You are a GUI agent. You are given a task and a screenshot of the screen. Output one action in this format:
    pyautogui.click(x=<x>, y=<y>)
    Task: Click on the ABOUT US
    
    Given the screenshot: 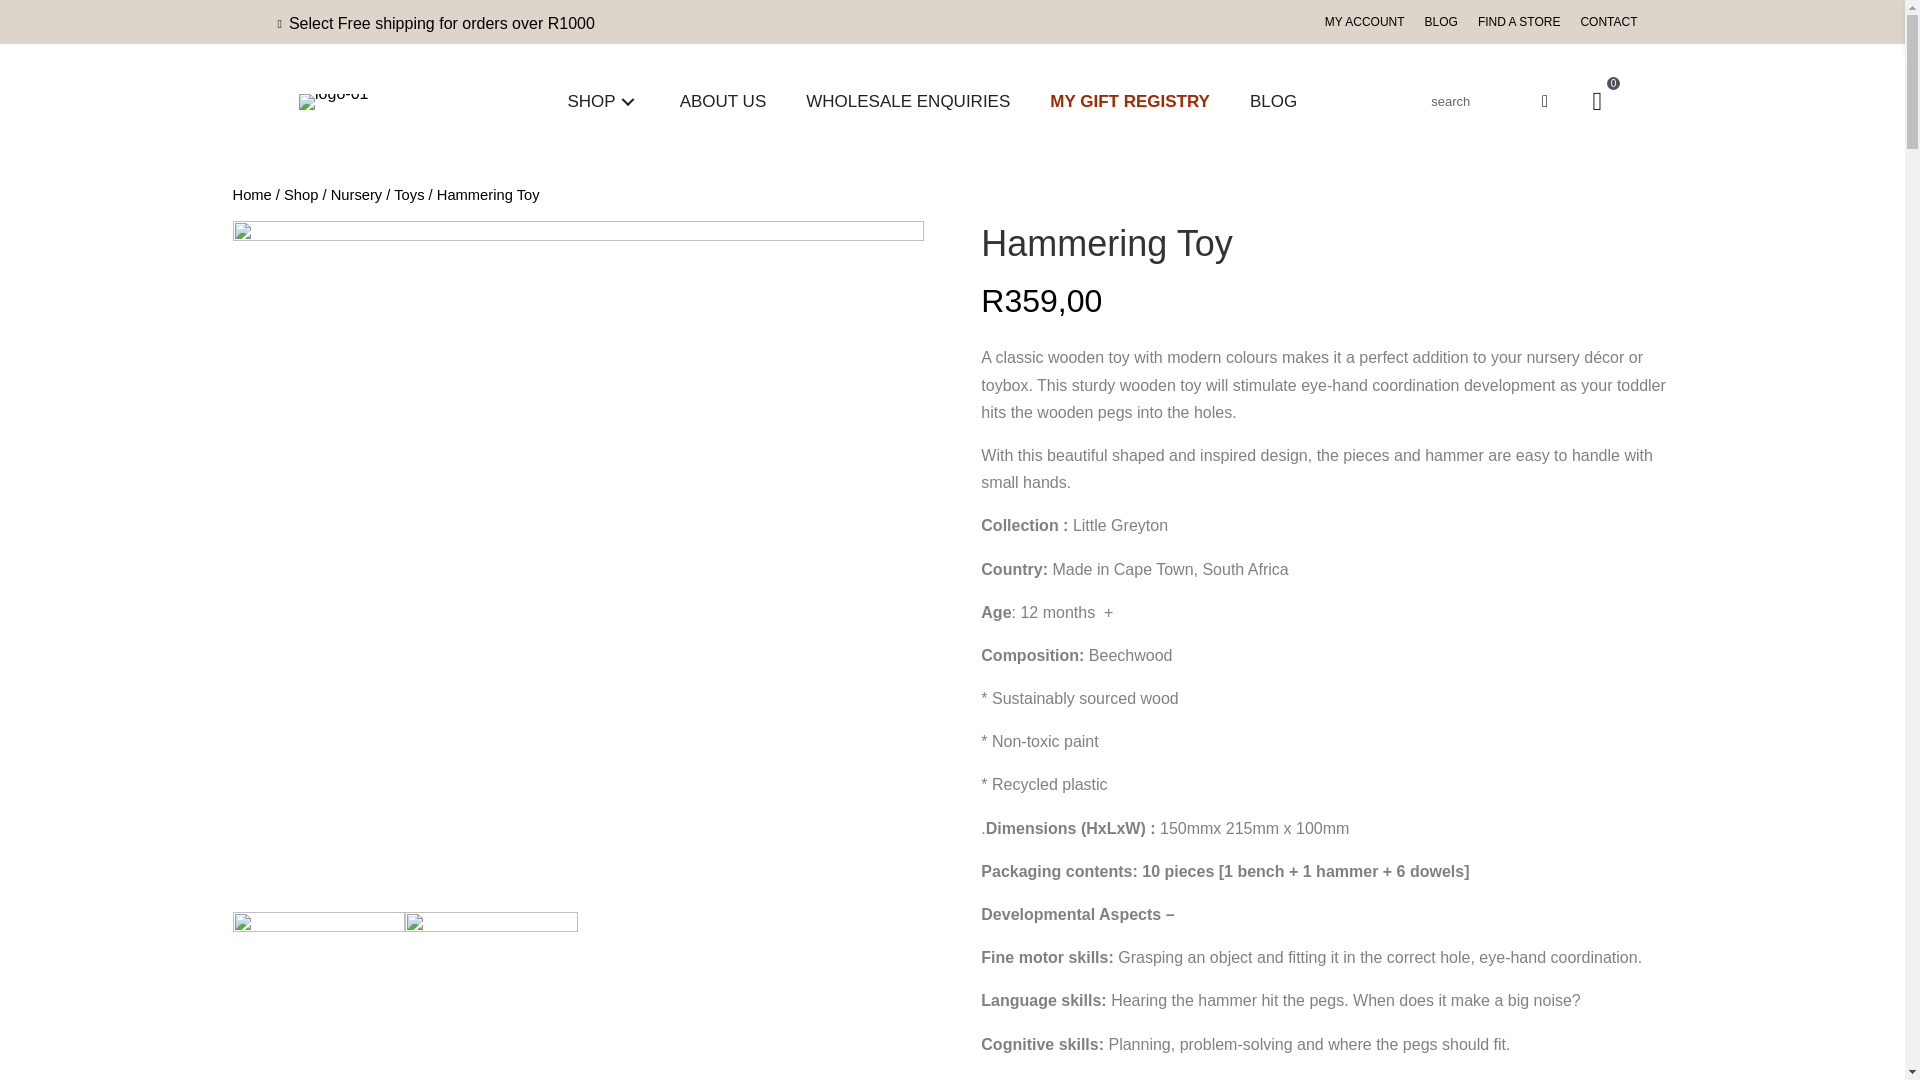 What is the action you would take?
    pyautogui.click(x=724, y=101)
    